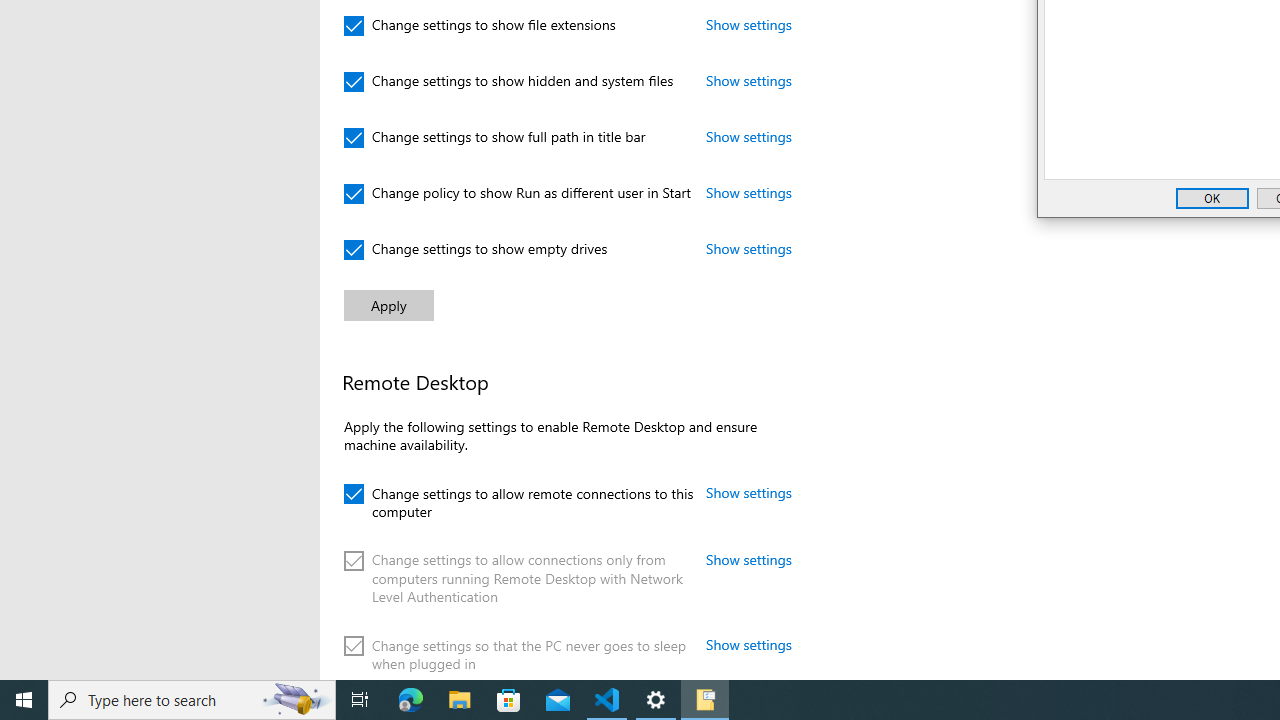 This screenshot has width=1280, height=720. I want to click on Visual Studio Code - 1 running window, so click(607, 700).